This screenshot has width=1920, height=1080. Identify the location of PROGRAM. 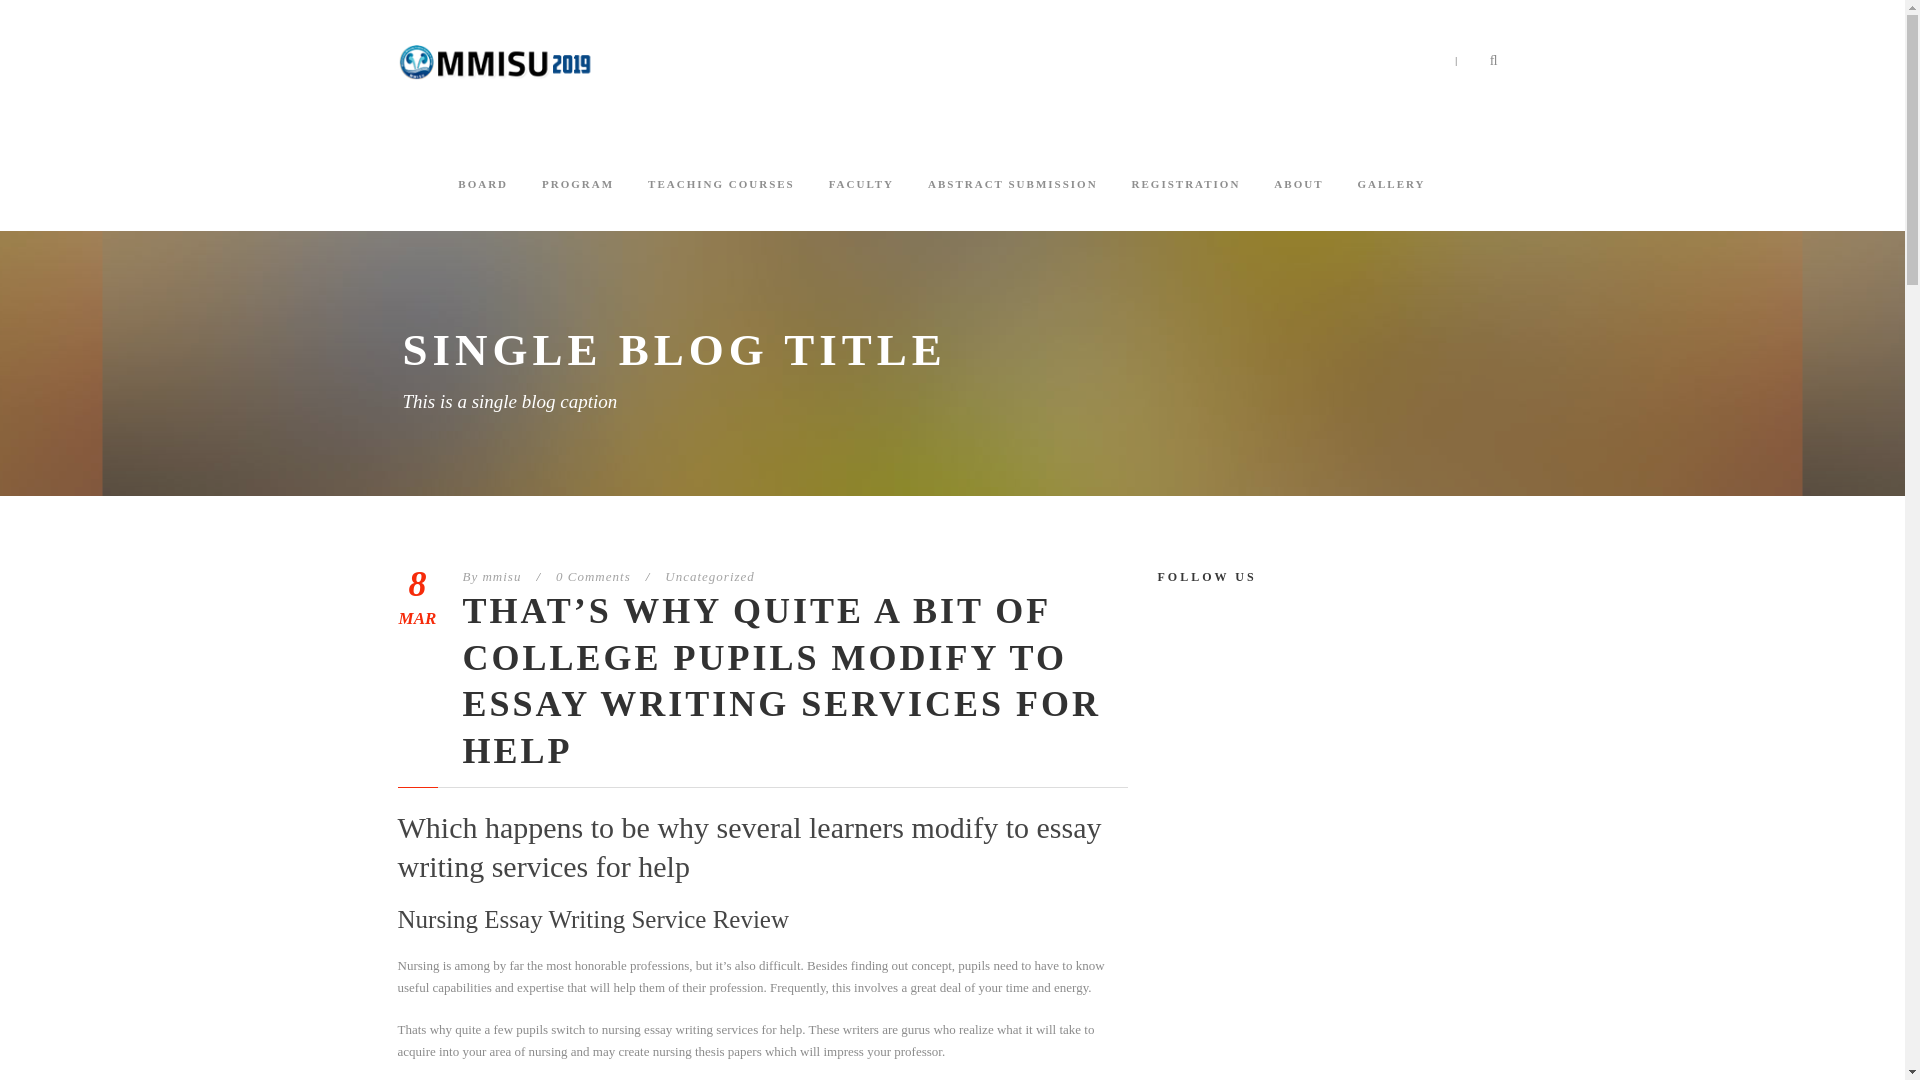
(578, 203).